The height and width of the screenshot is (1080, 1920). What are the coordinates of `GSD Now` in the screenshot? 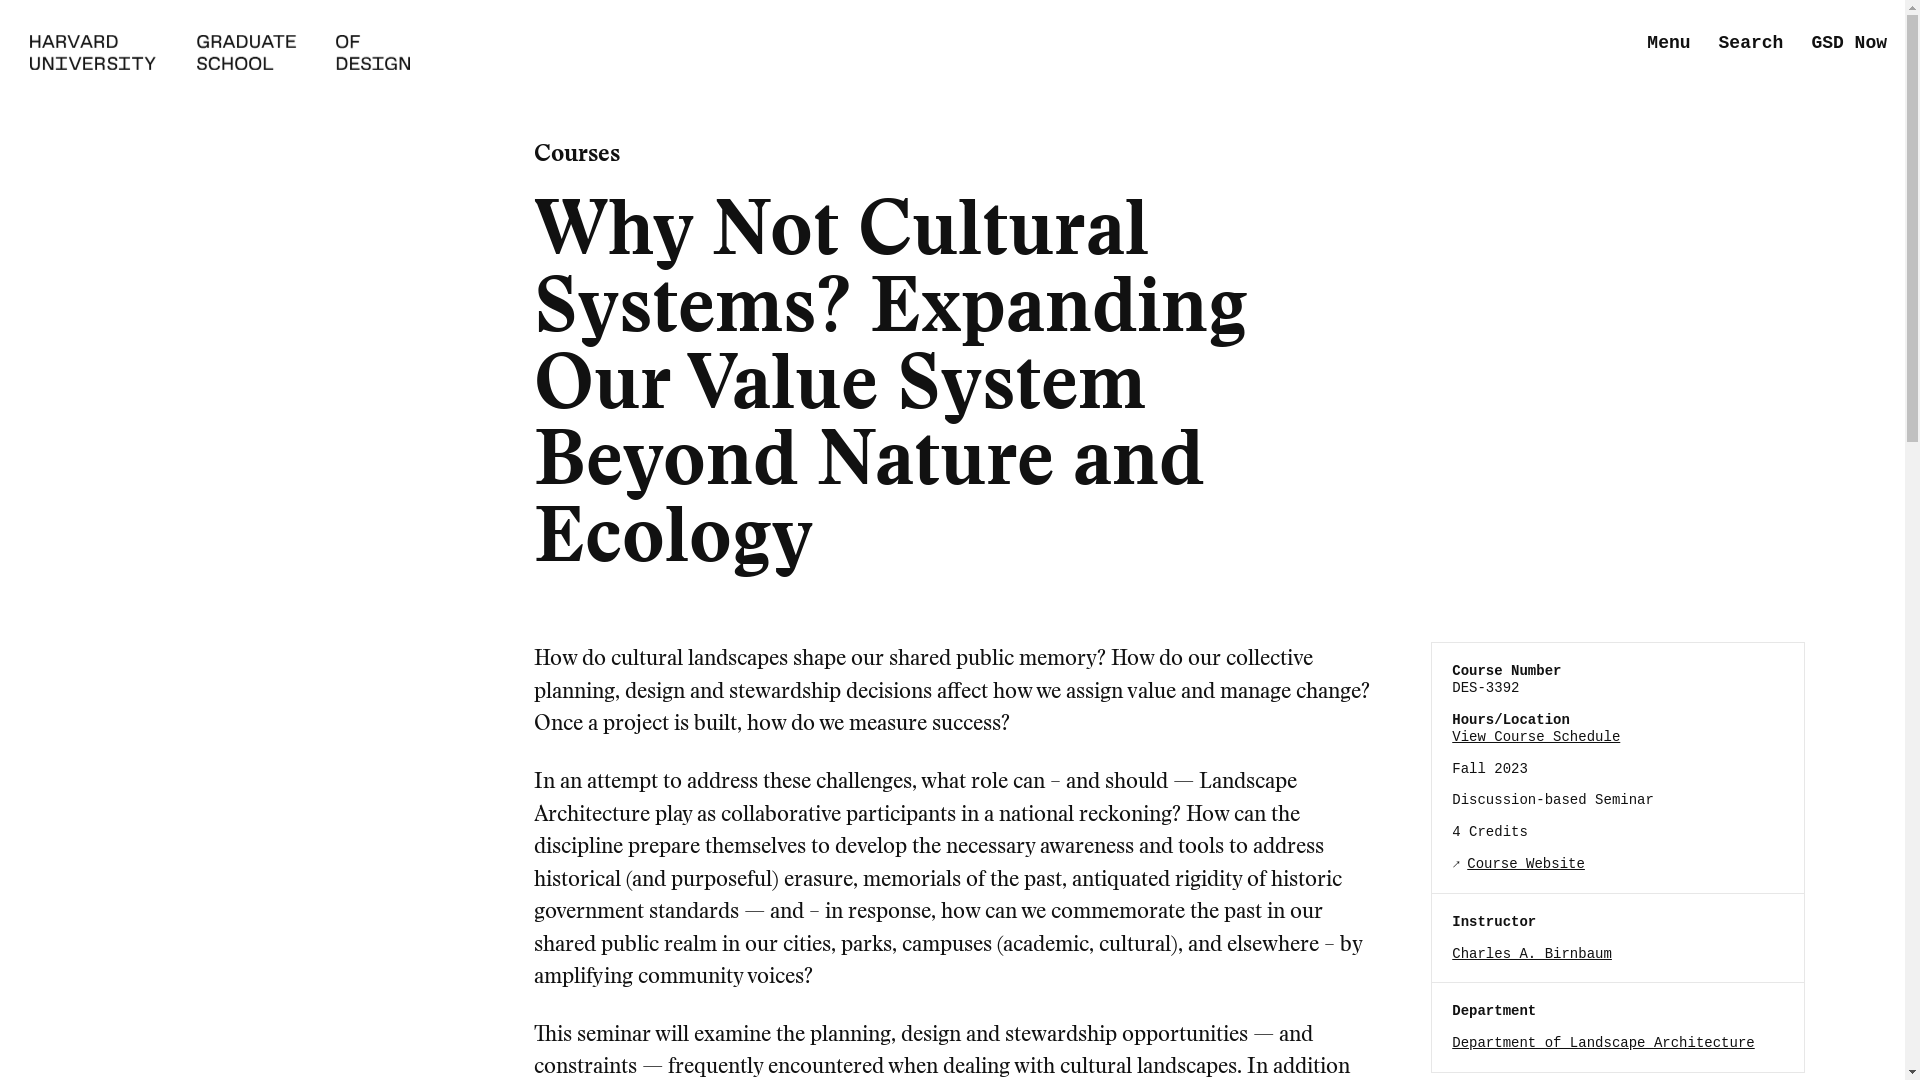 It's located at (1848, 43).